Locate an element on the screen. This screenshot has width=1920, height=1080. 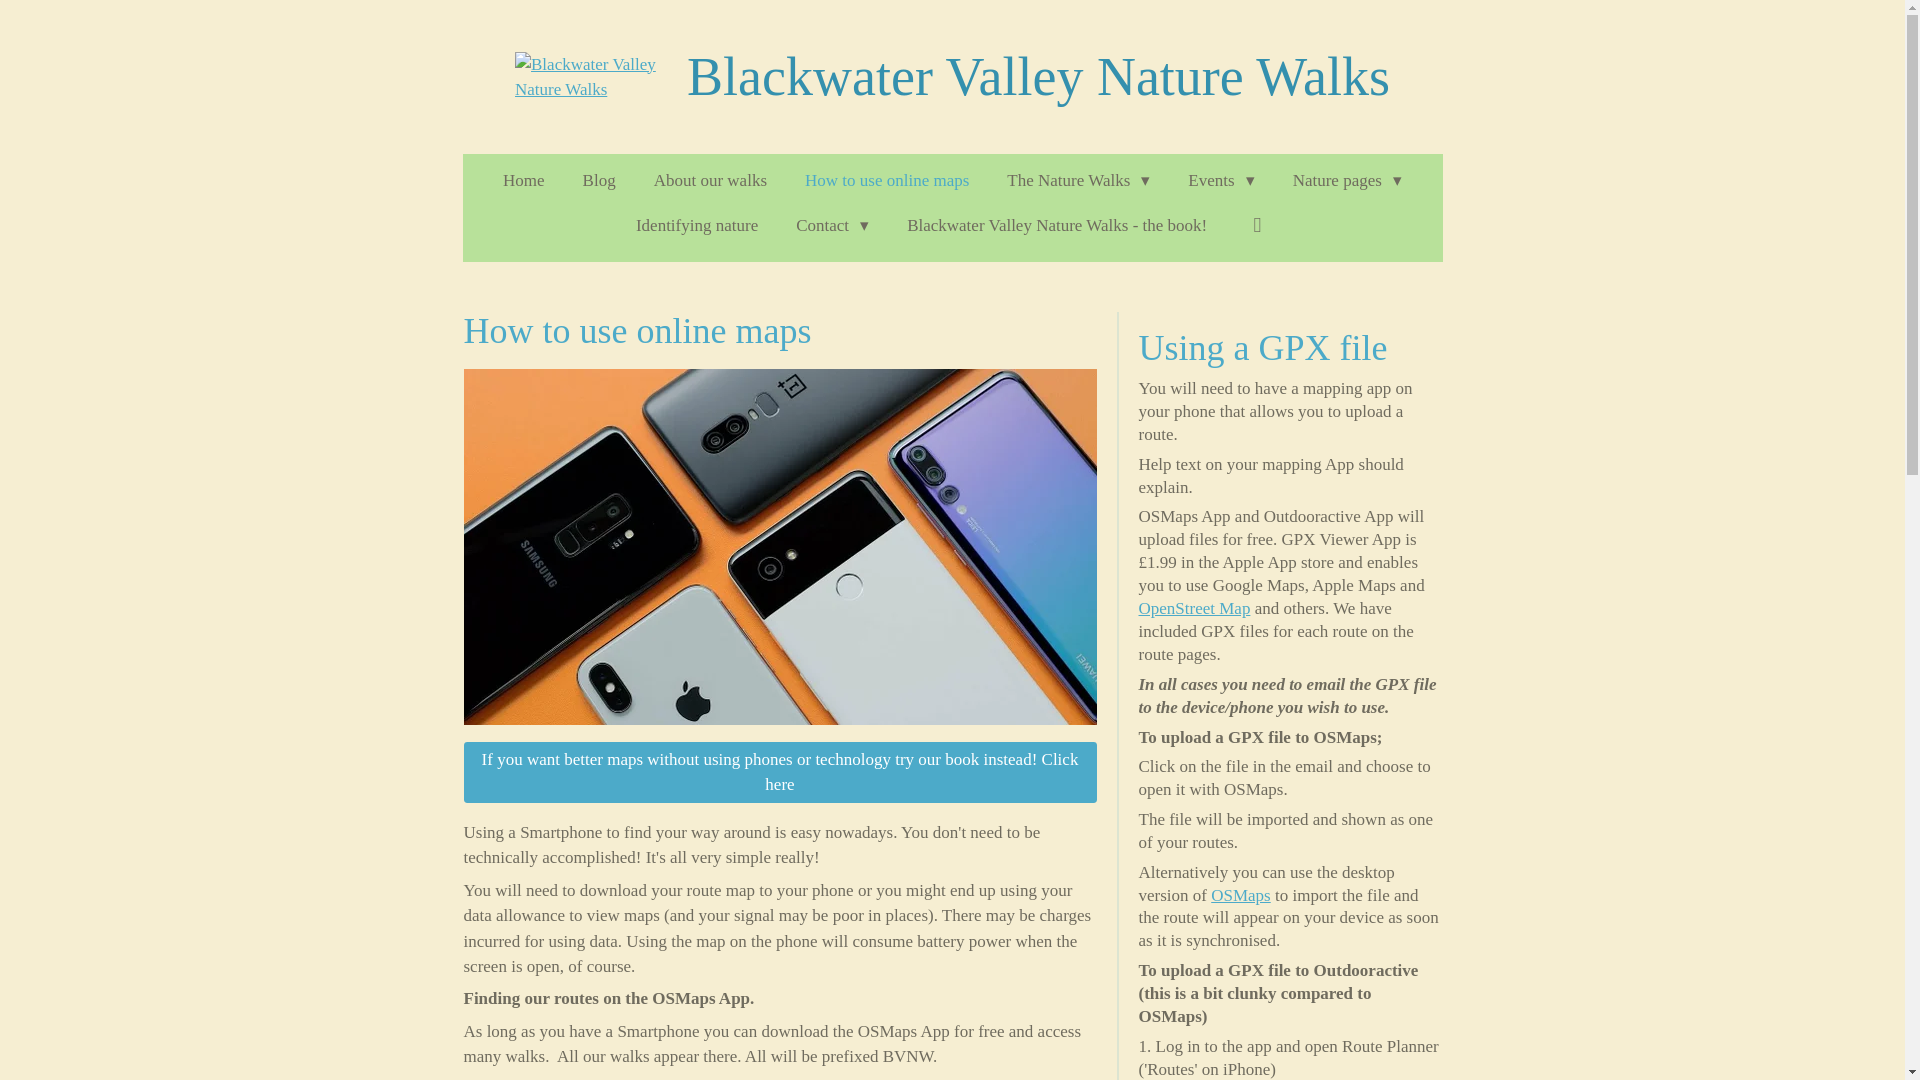
View cart is located at coordinates (1256, 226).